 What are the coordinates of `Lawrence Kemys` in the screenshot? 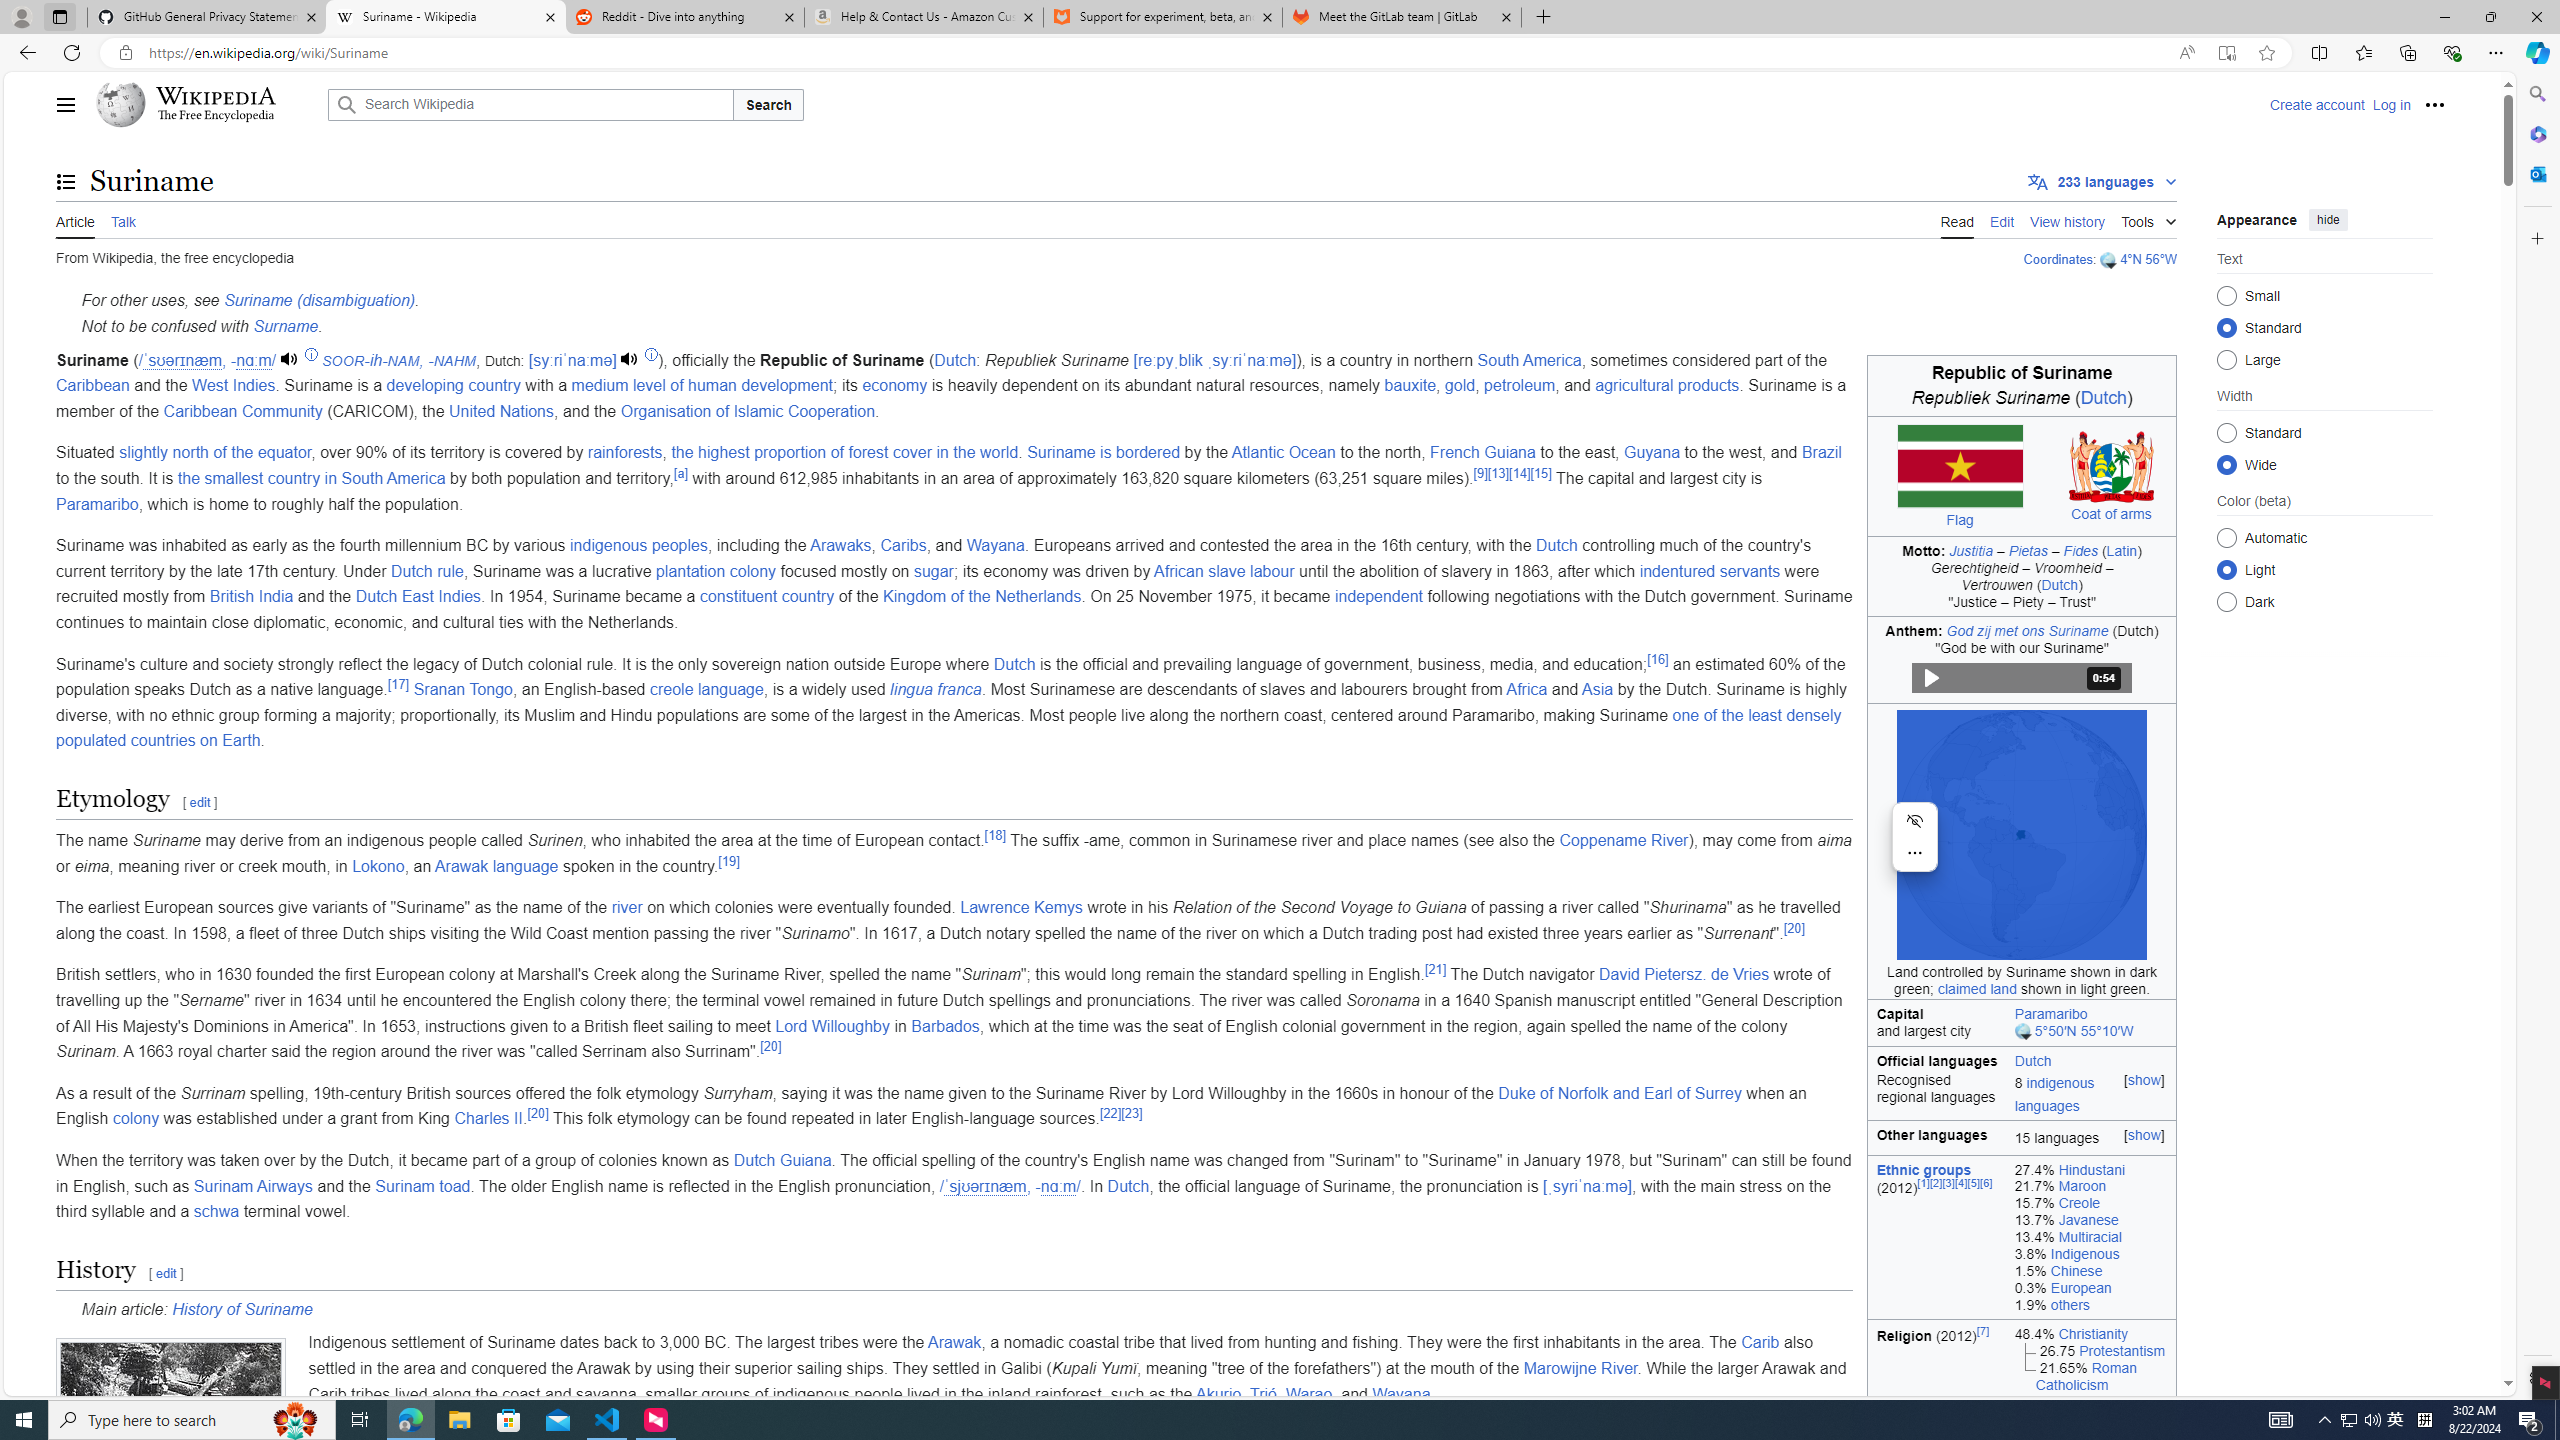 It's located at (1021, 908).